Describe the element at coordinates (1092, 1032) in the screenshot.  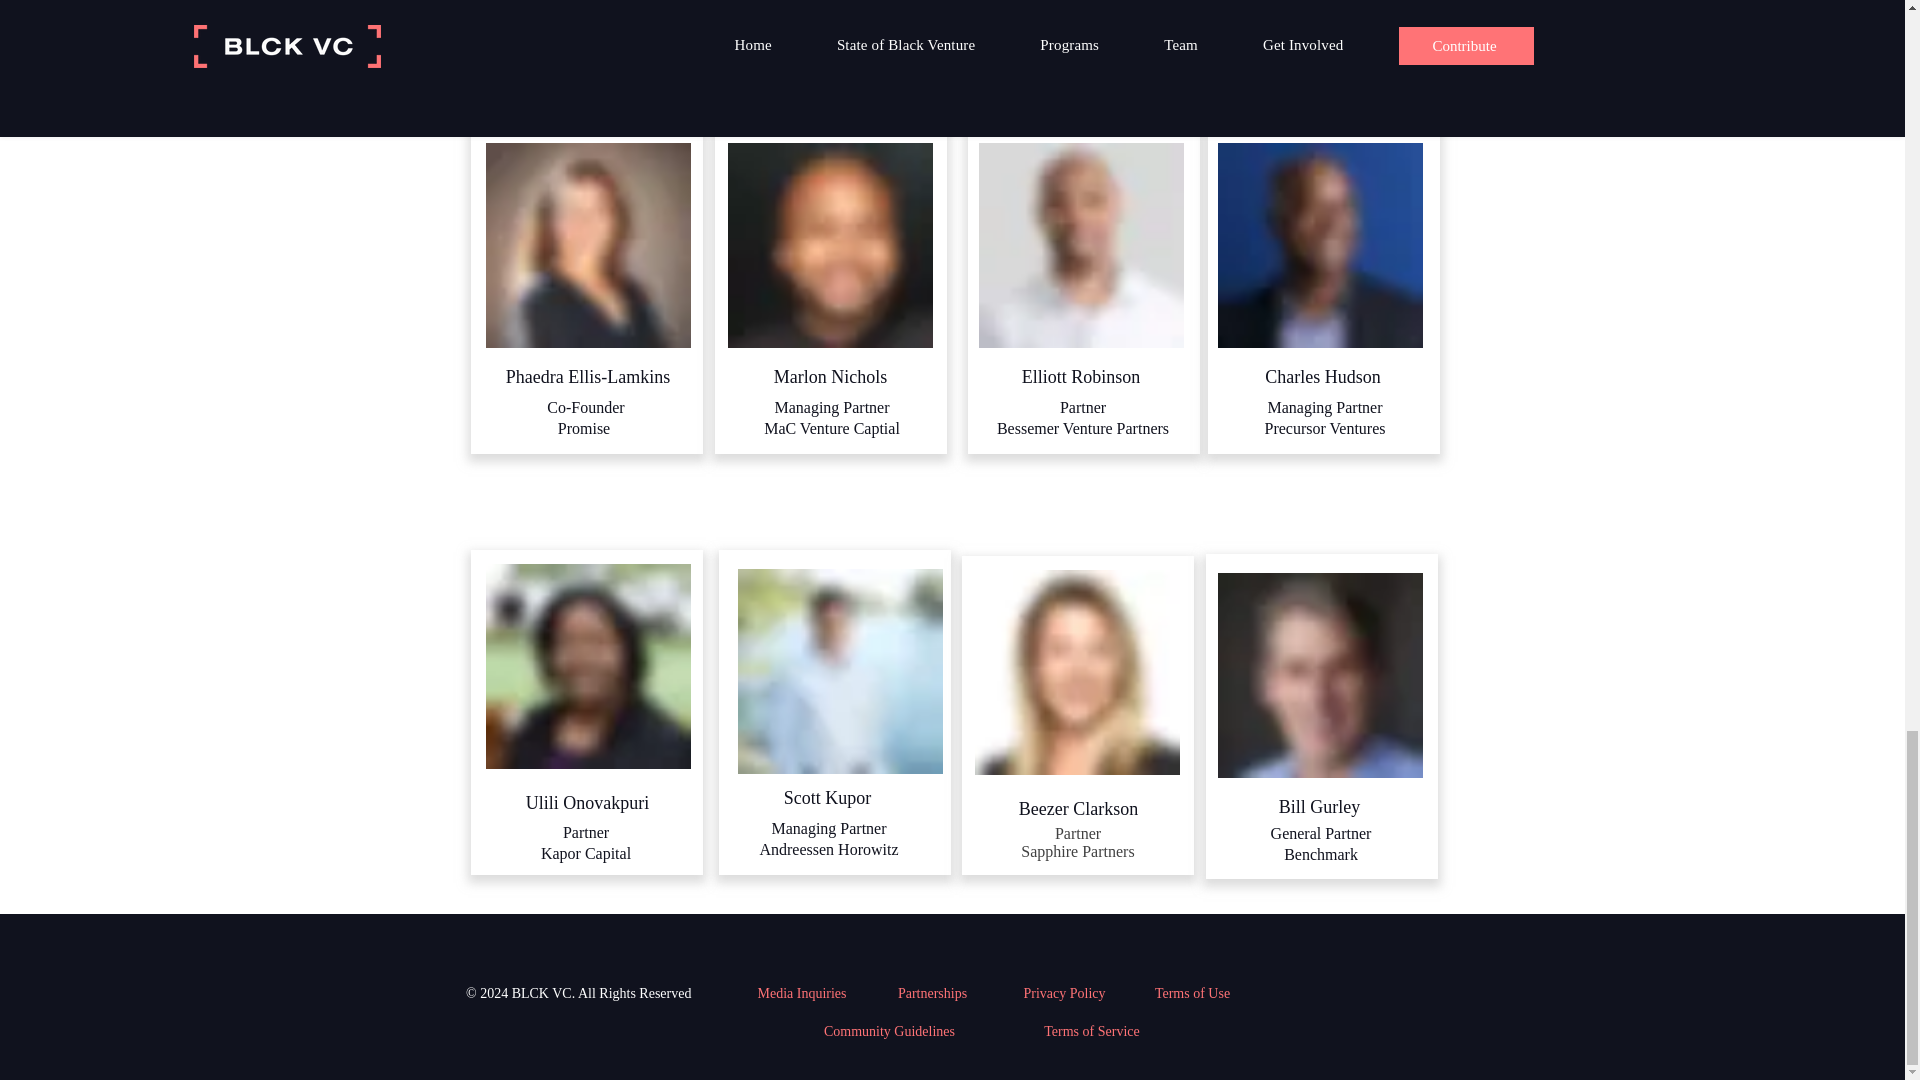
I see `Terms of Service` at that location.